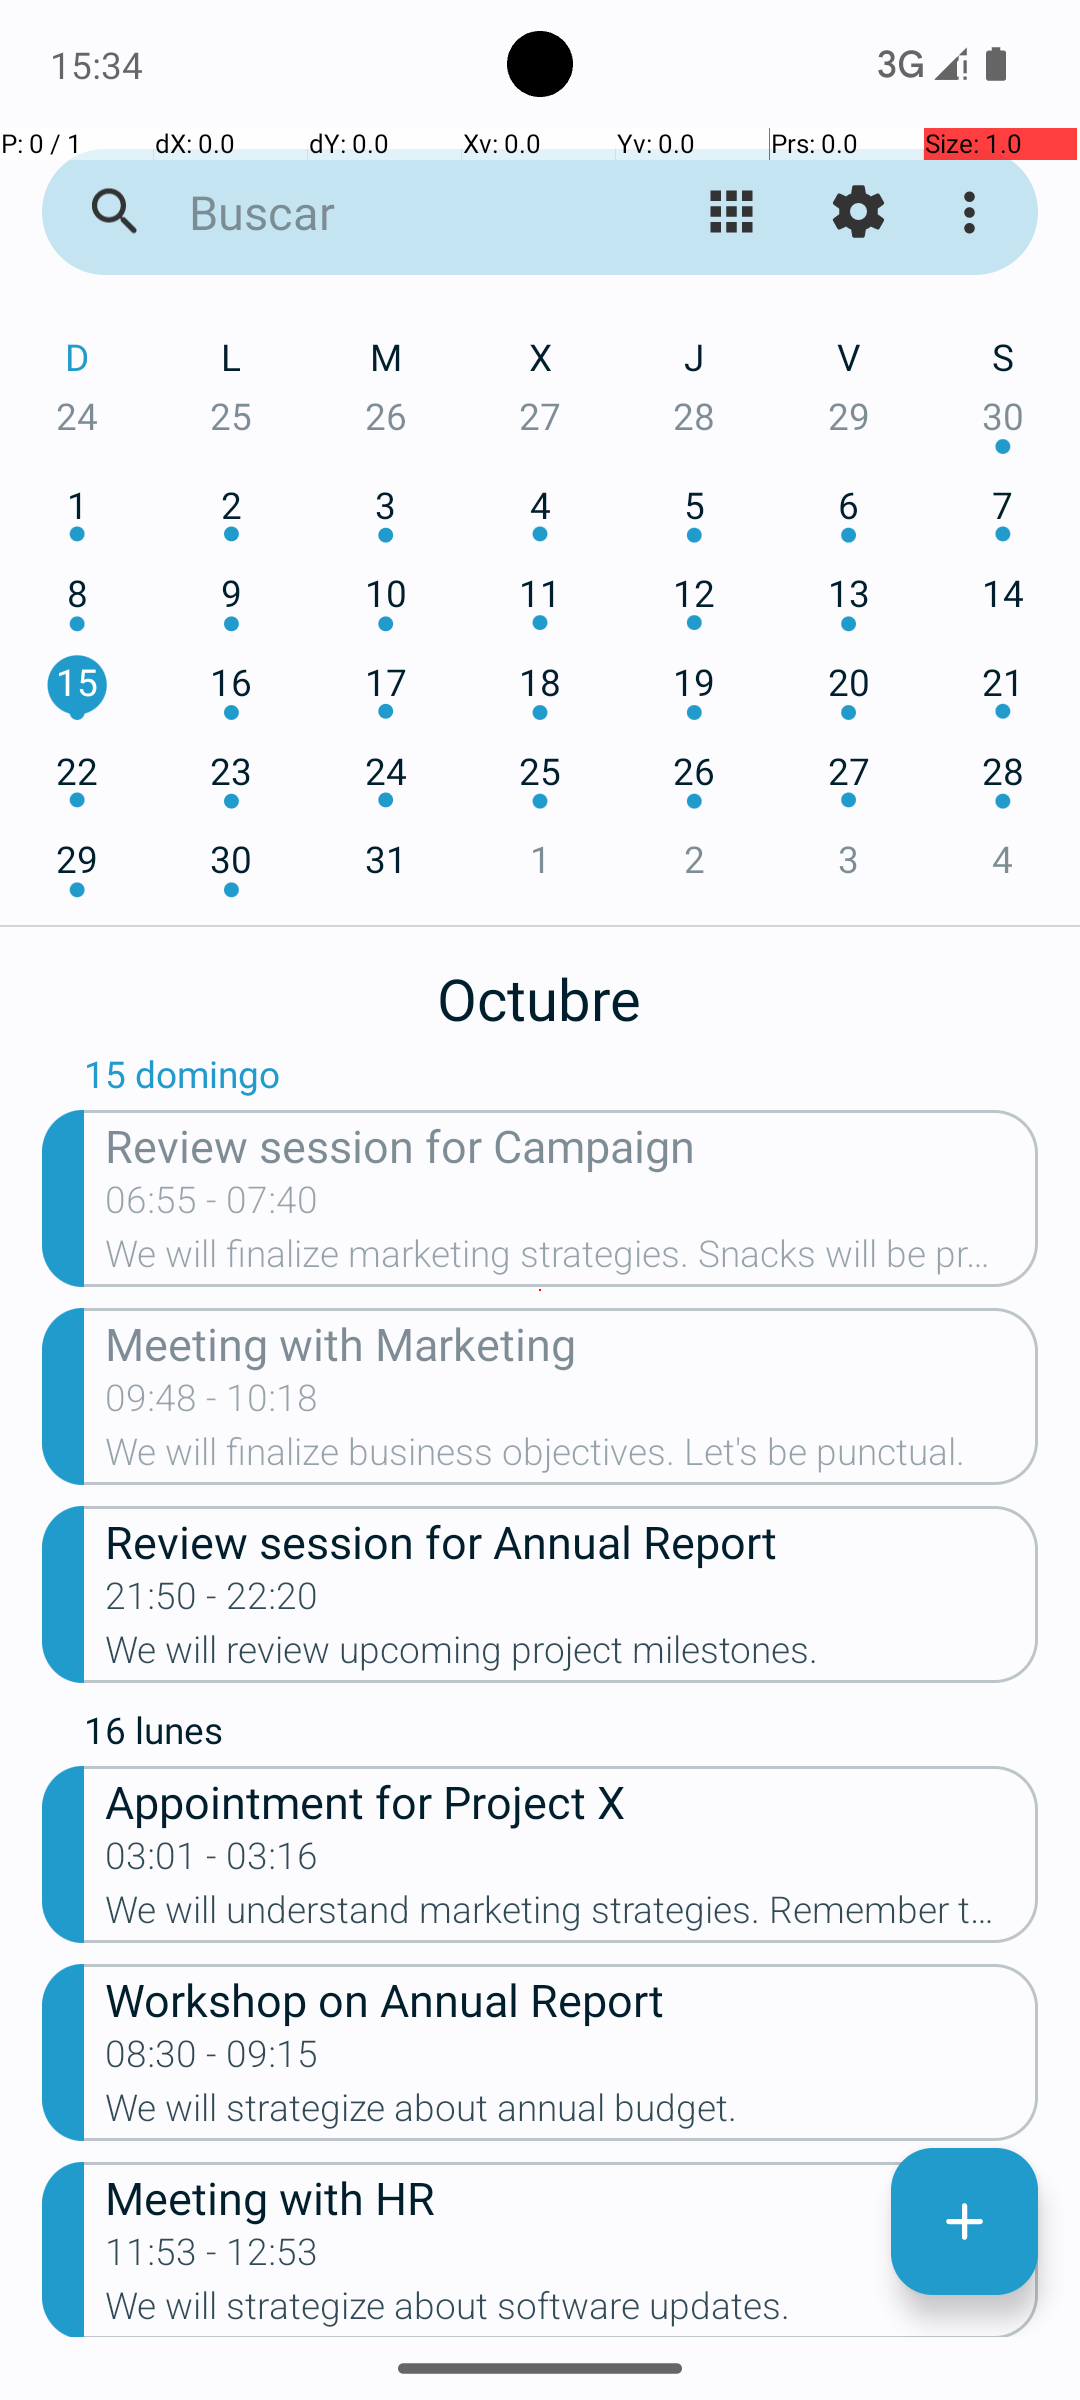 The image size is (1080, 2400). What do you see at coordinates (212, 1206) in the screenshot?
I see `06:55 - 07:40` at bounding box center [212, 1206].